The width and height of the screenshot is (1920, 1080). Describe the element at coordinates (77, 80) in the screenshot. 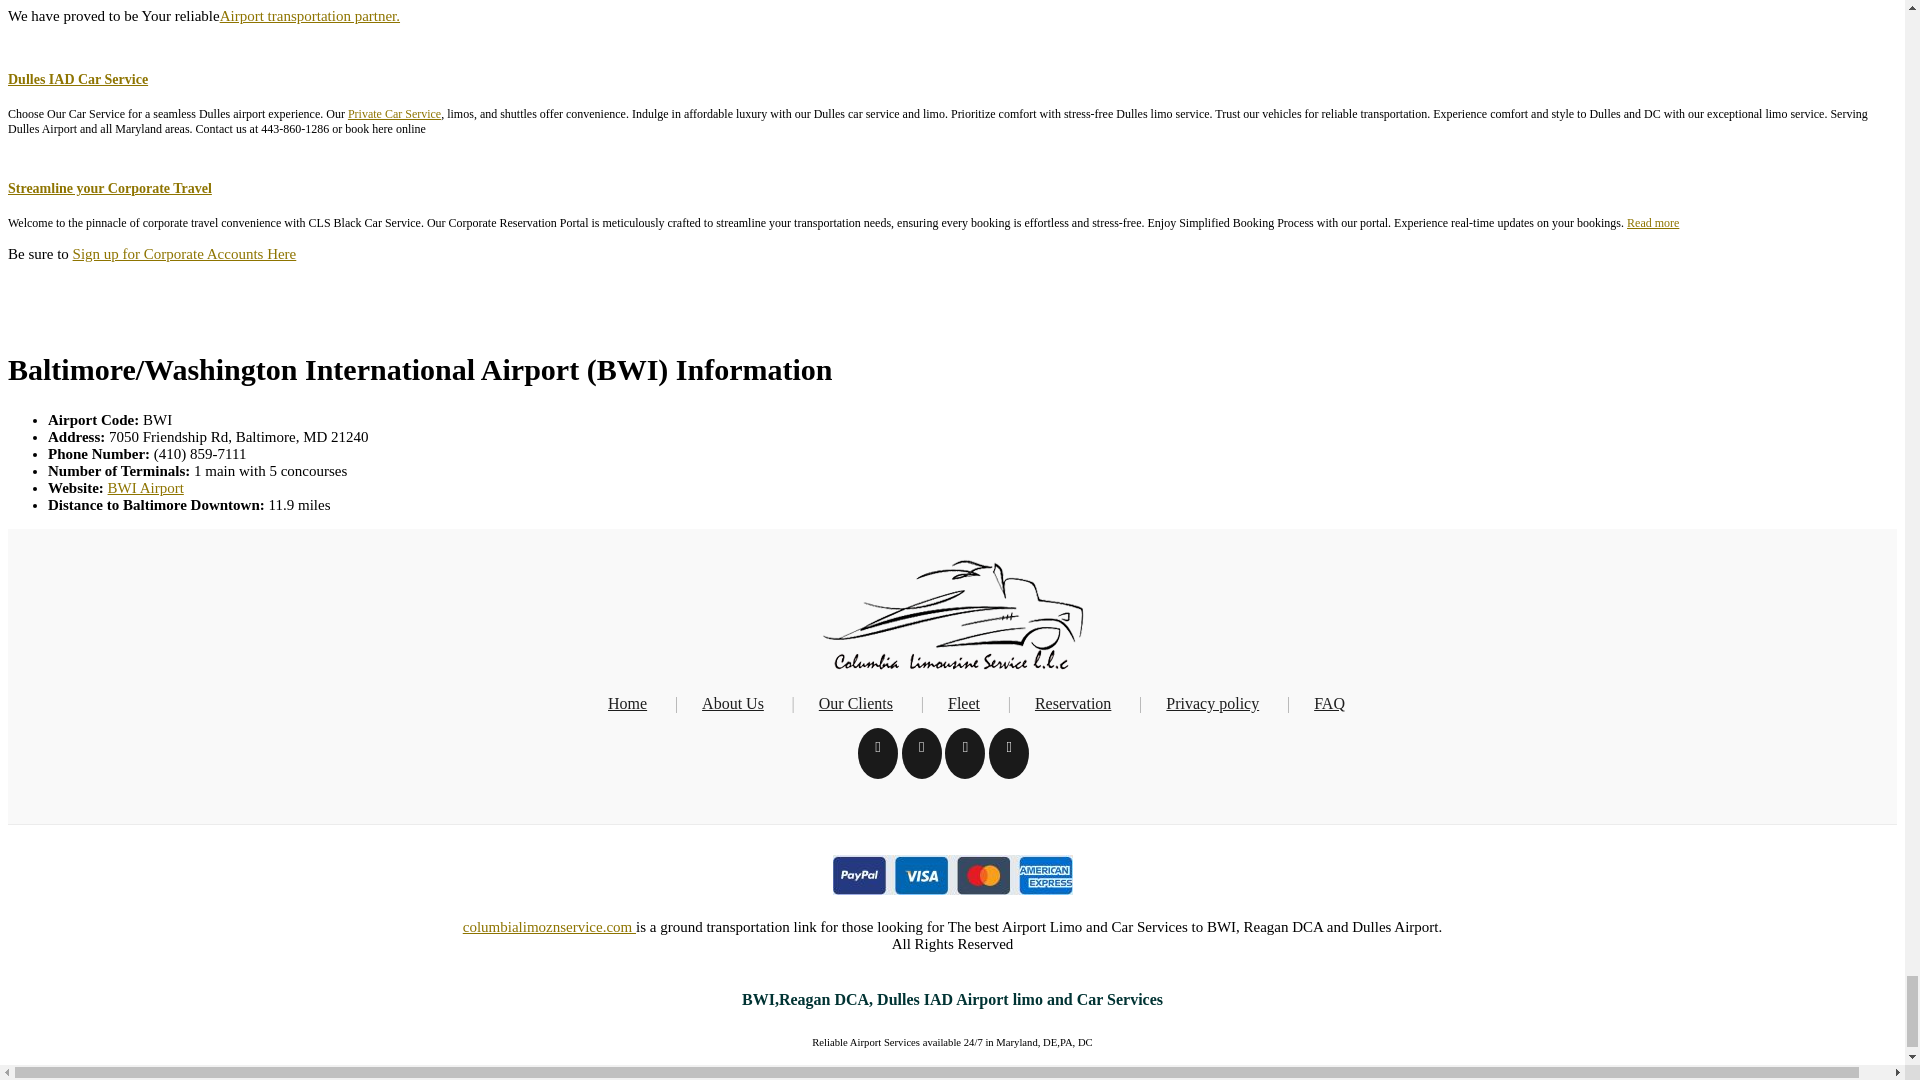

I see `Dulles IAD Car Service` at that location.